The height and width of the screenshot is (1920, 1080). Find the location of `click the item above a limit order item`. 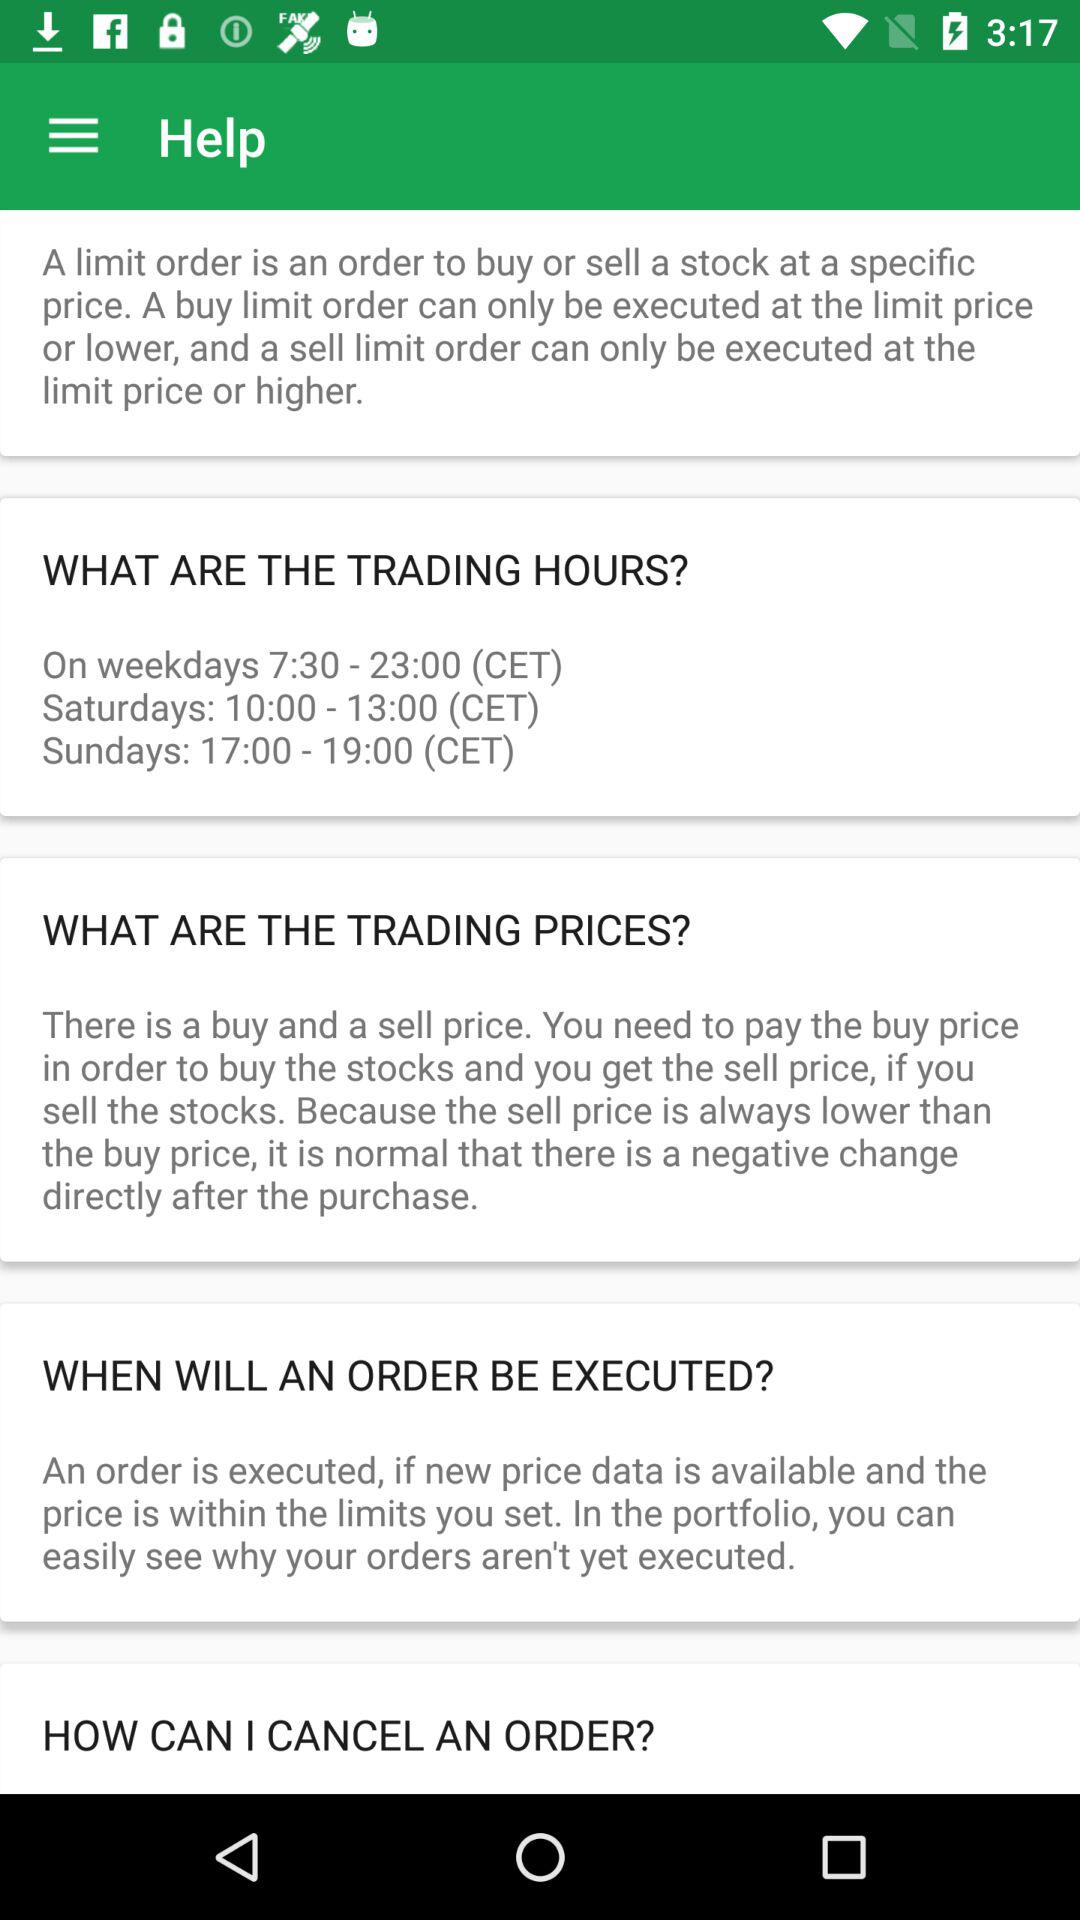

click the item above a limit order item is located at coordinates (73, 136).